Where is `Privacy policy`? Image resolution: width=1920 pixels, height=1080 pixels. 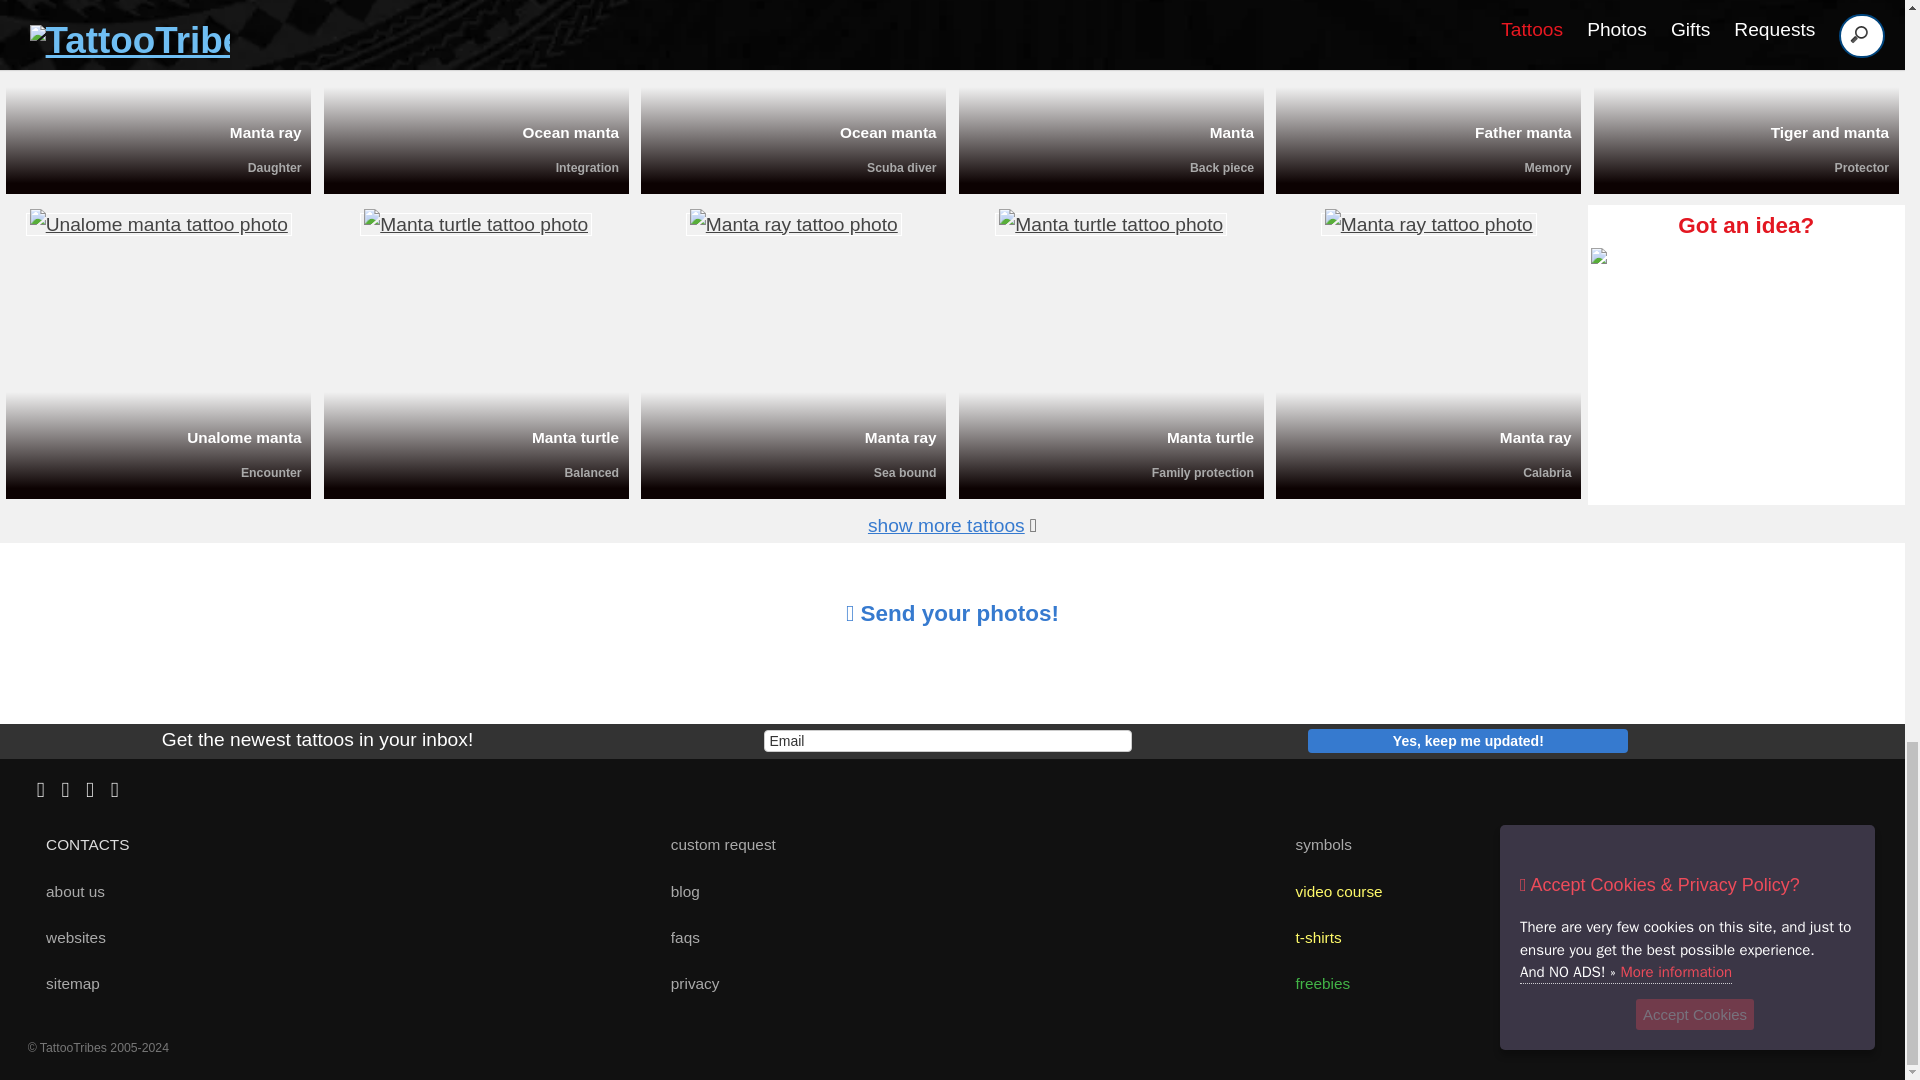 Privacy policy is located at coordinates (686, 984).